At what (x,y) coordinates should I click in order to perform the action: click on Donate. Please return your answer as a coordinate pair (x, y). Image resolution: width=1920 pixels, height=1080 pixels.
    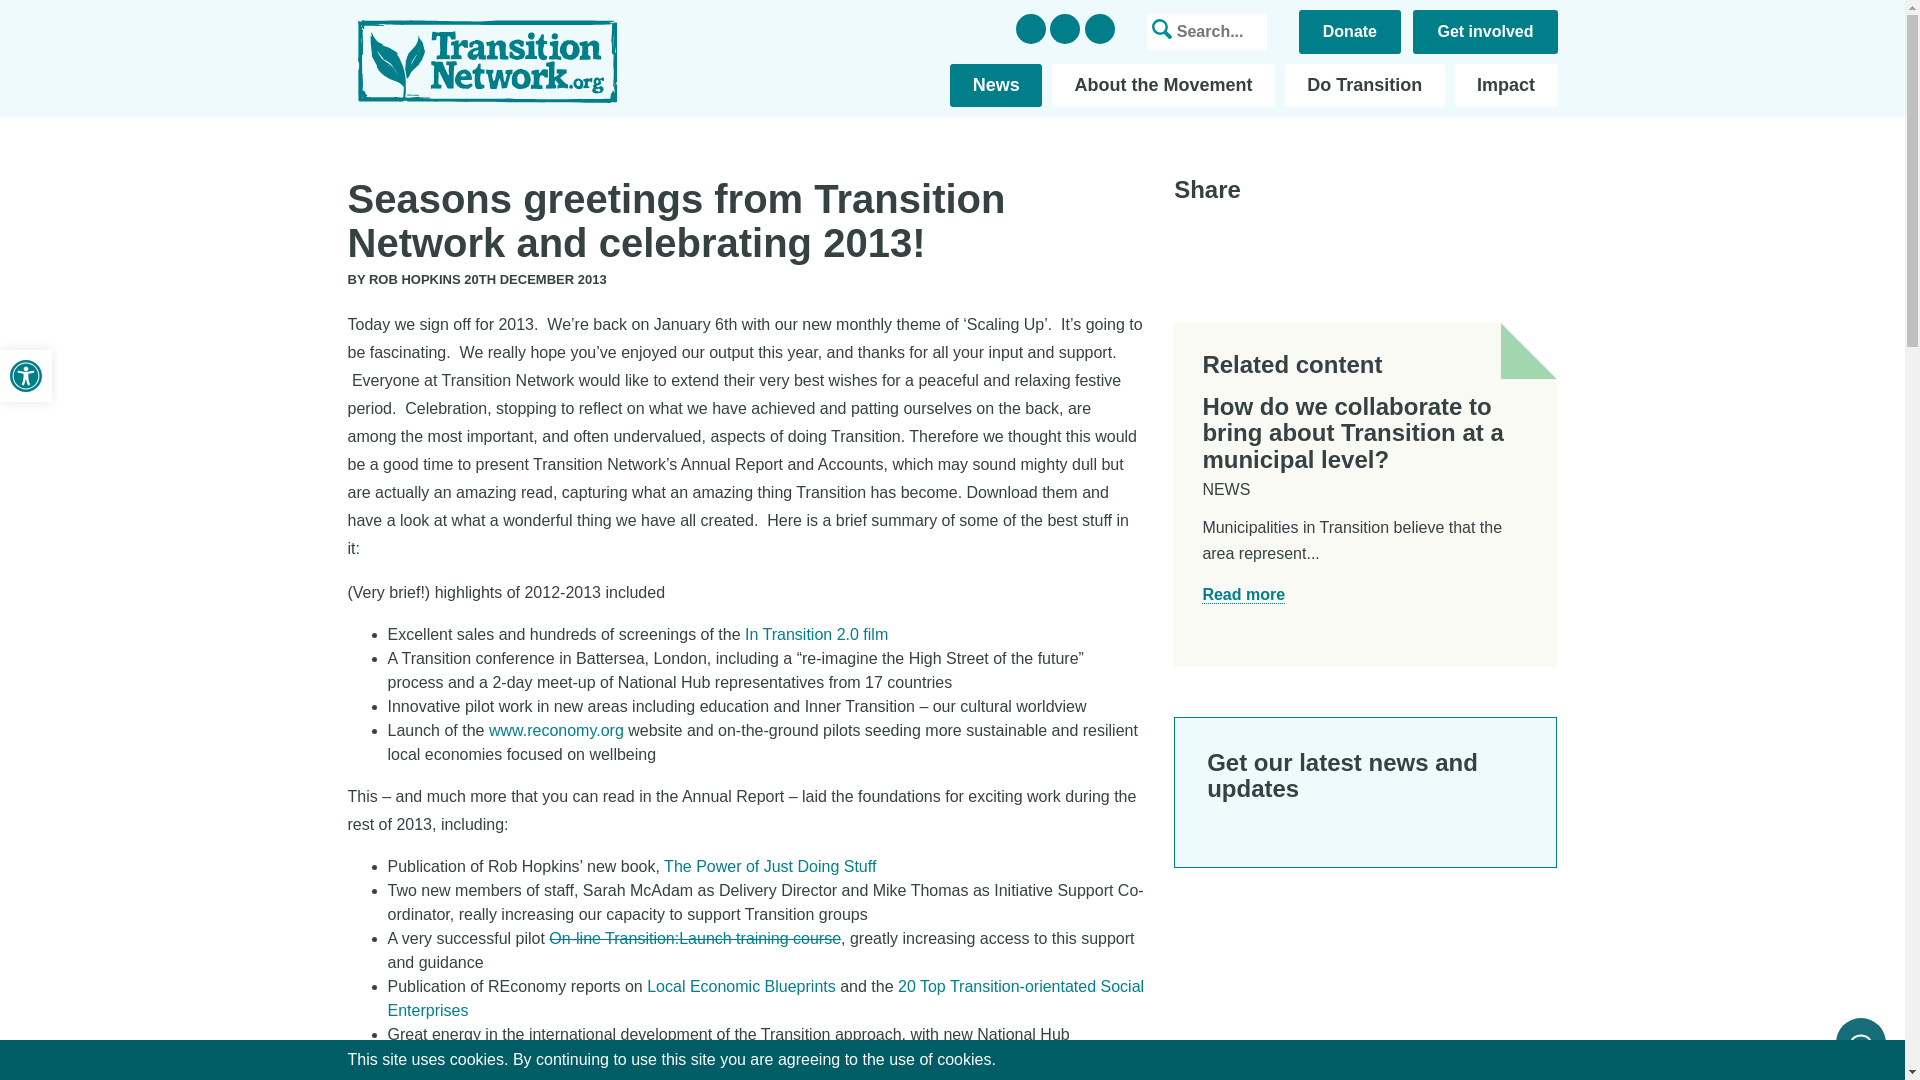
    Looking at the image, I should click on (1350, 32).